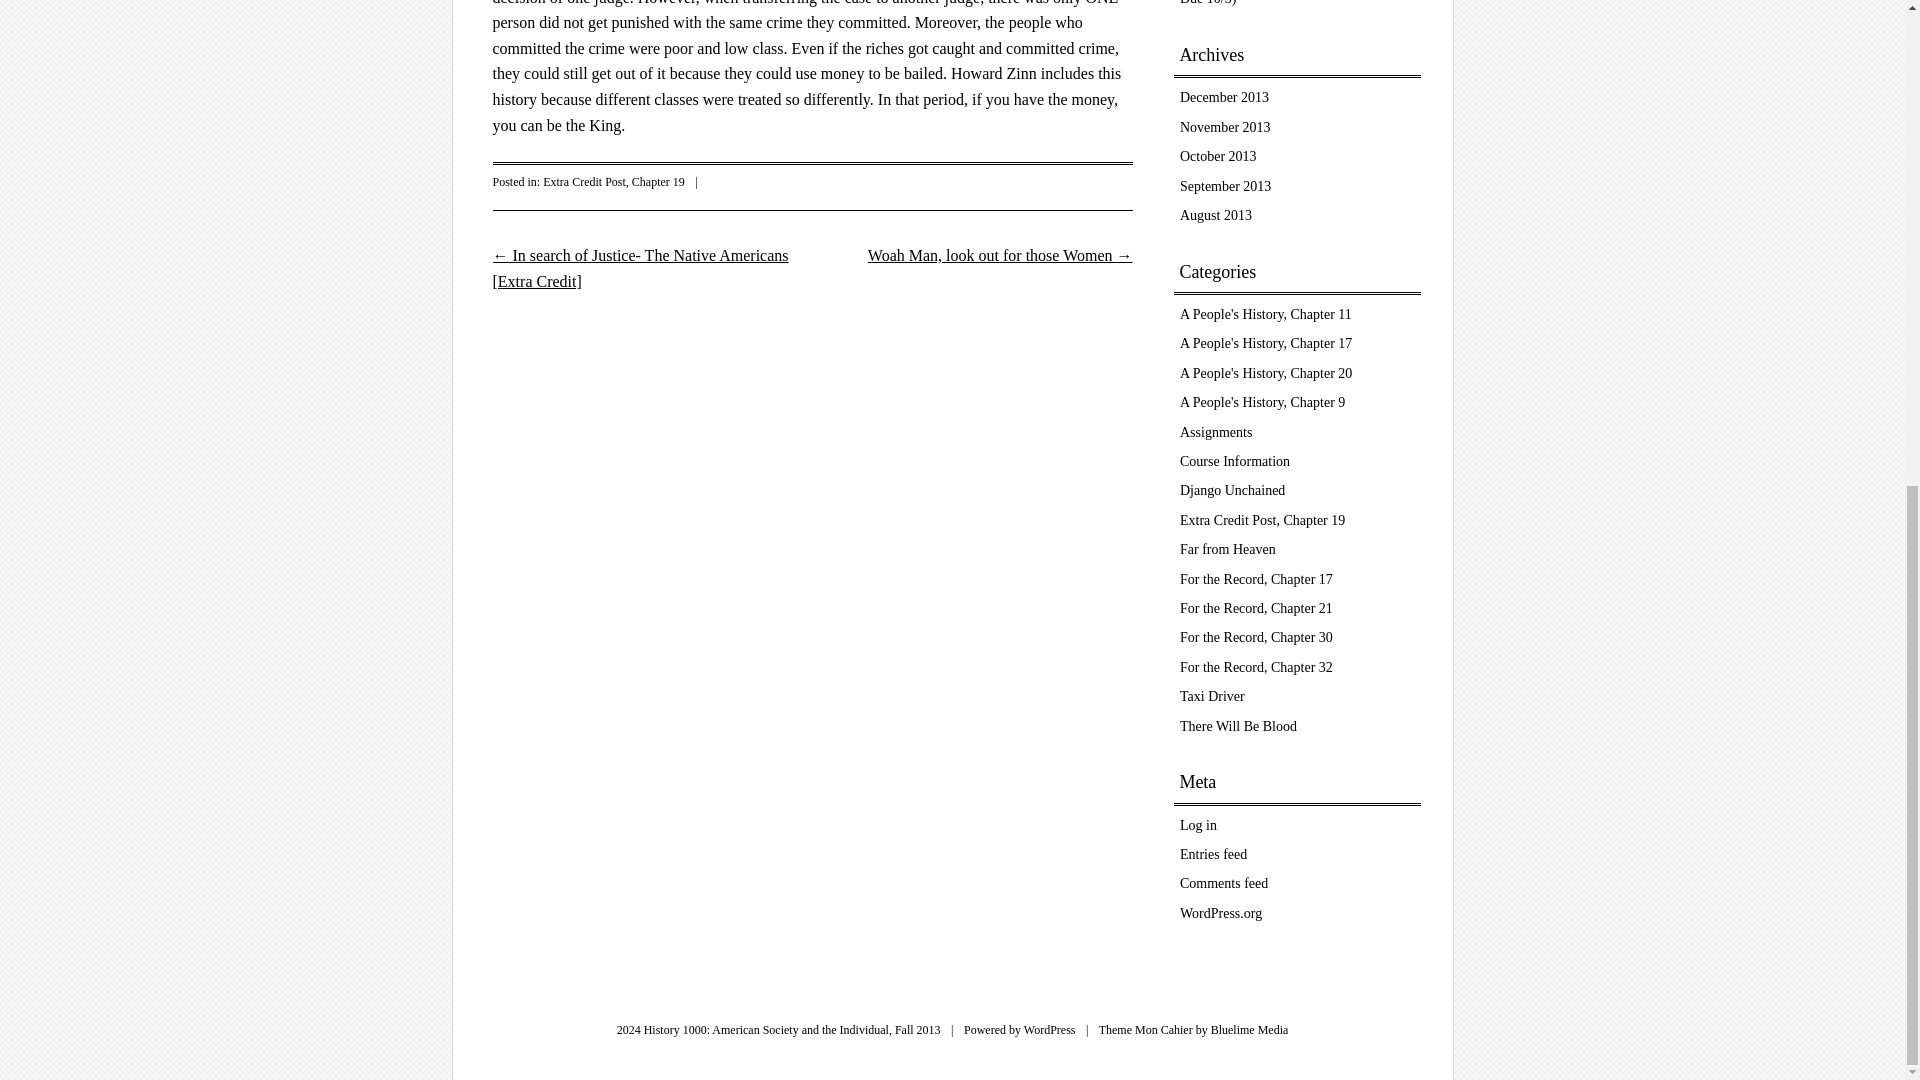 The height and width of the screenshot is (1080, 1920). Describe the element at coordinates (1226, 186) in the screenshot. I see `September 2013` at that location.